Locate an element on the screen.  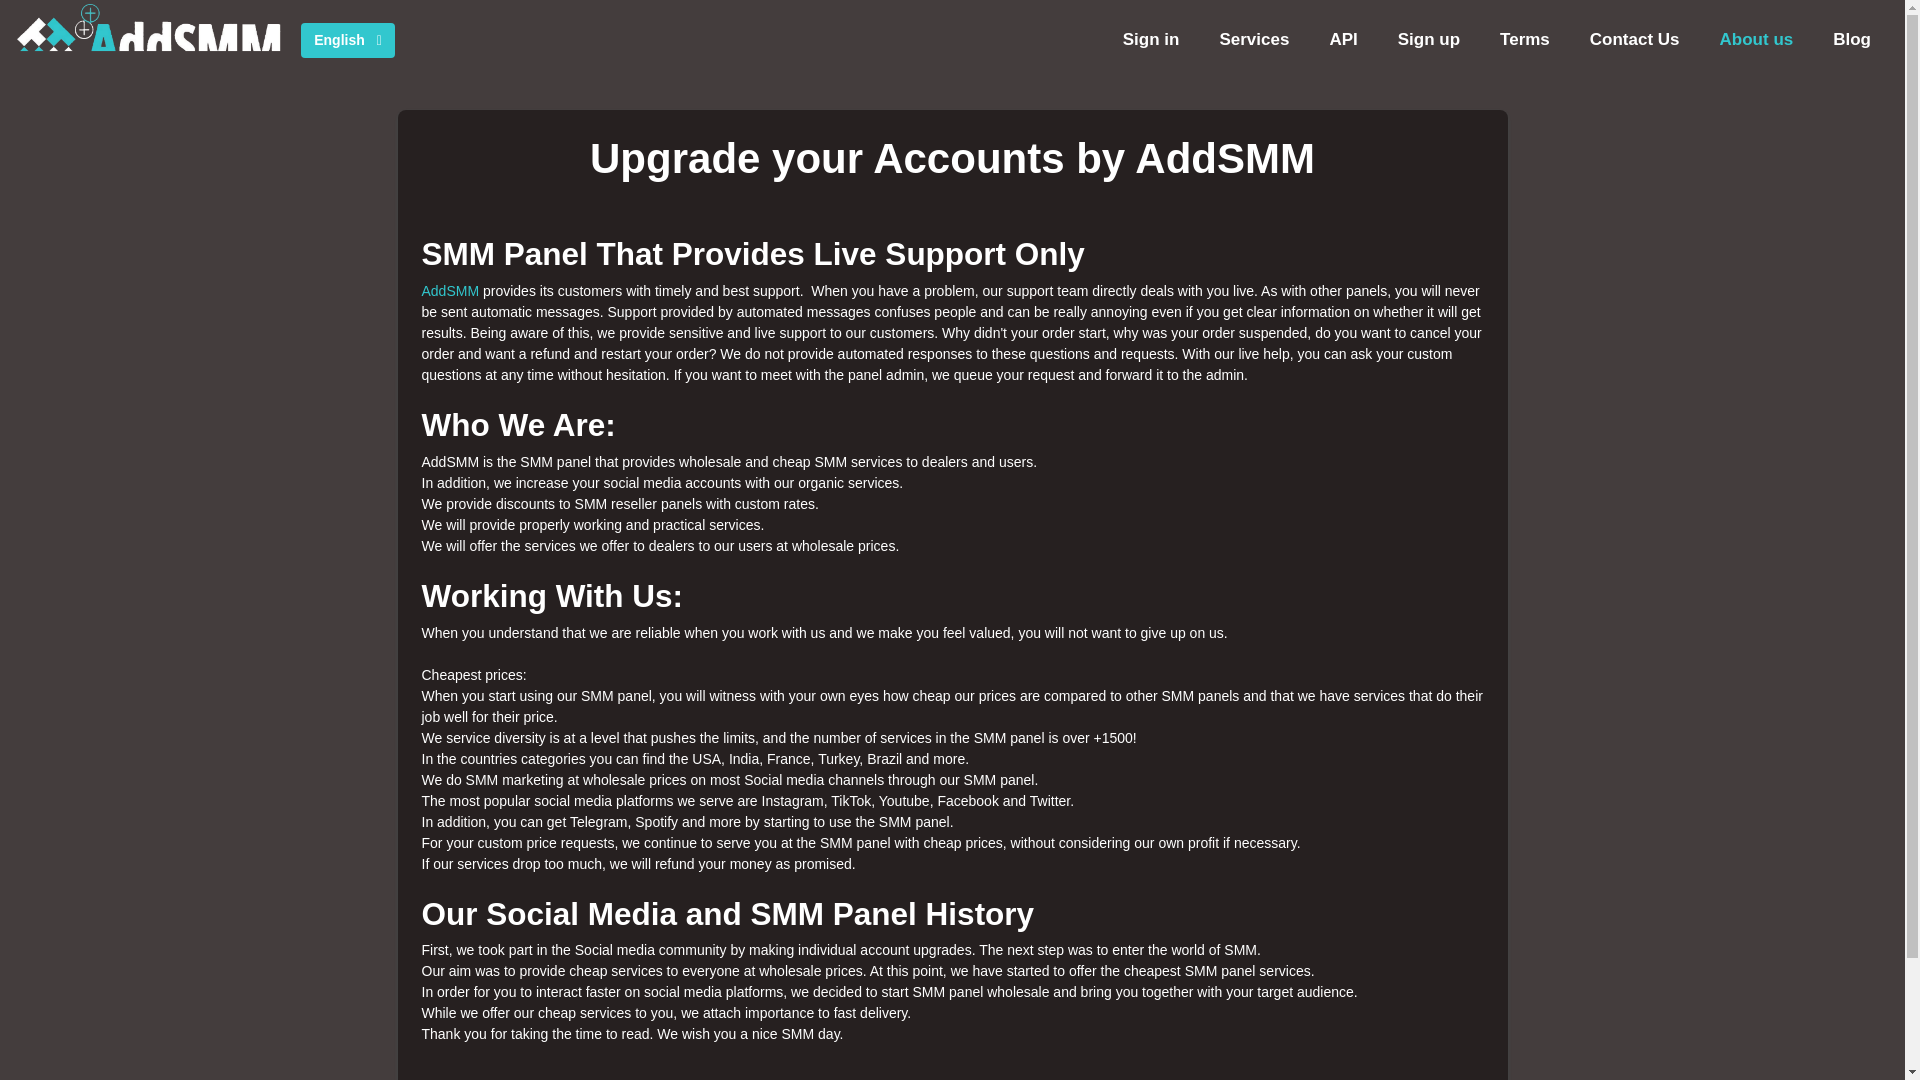
Sign in is located at coordinates (1151, 40).